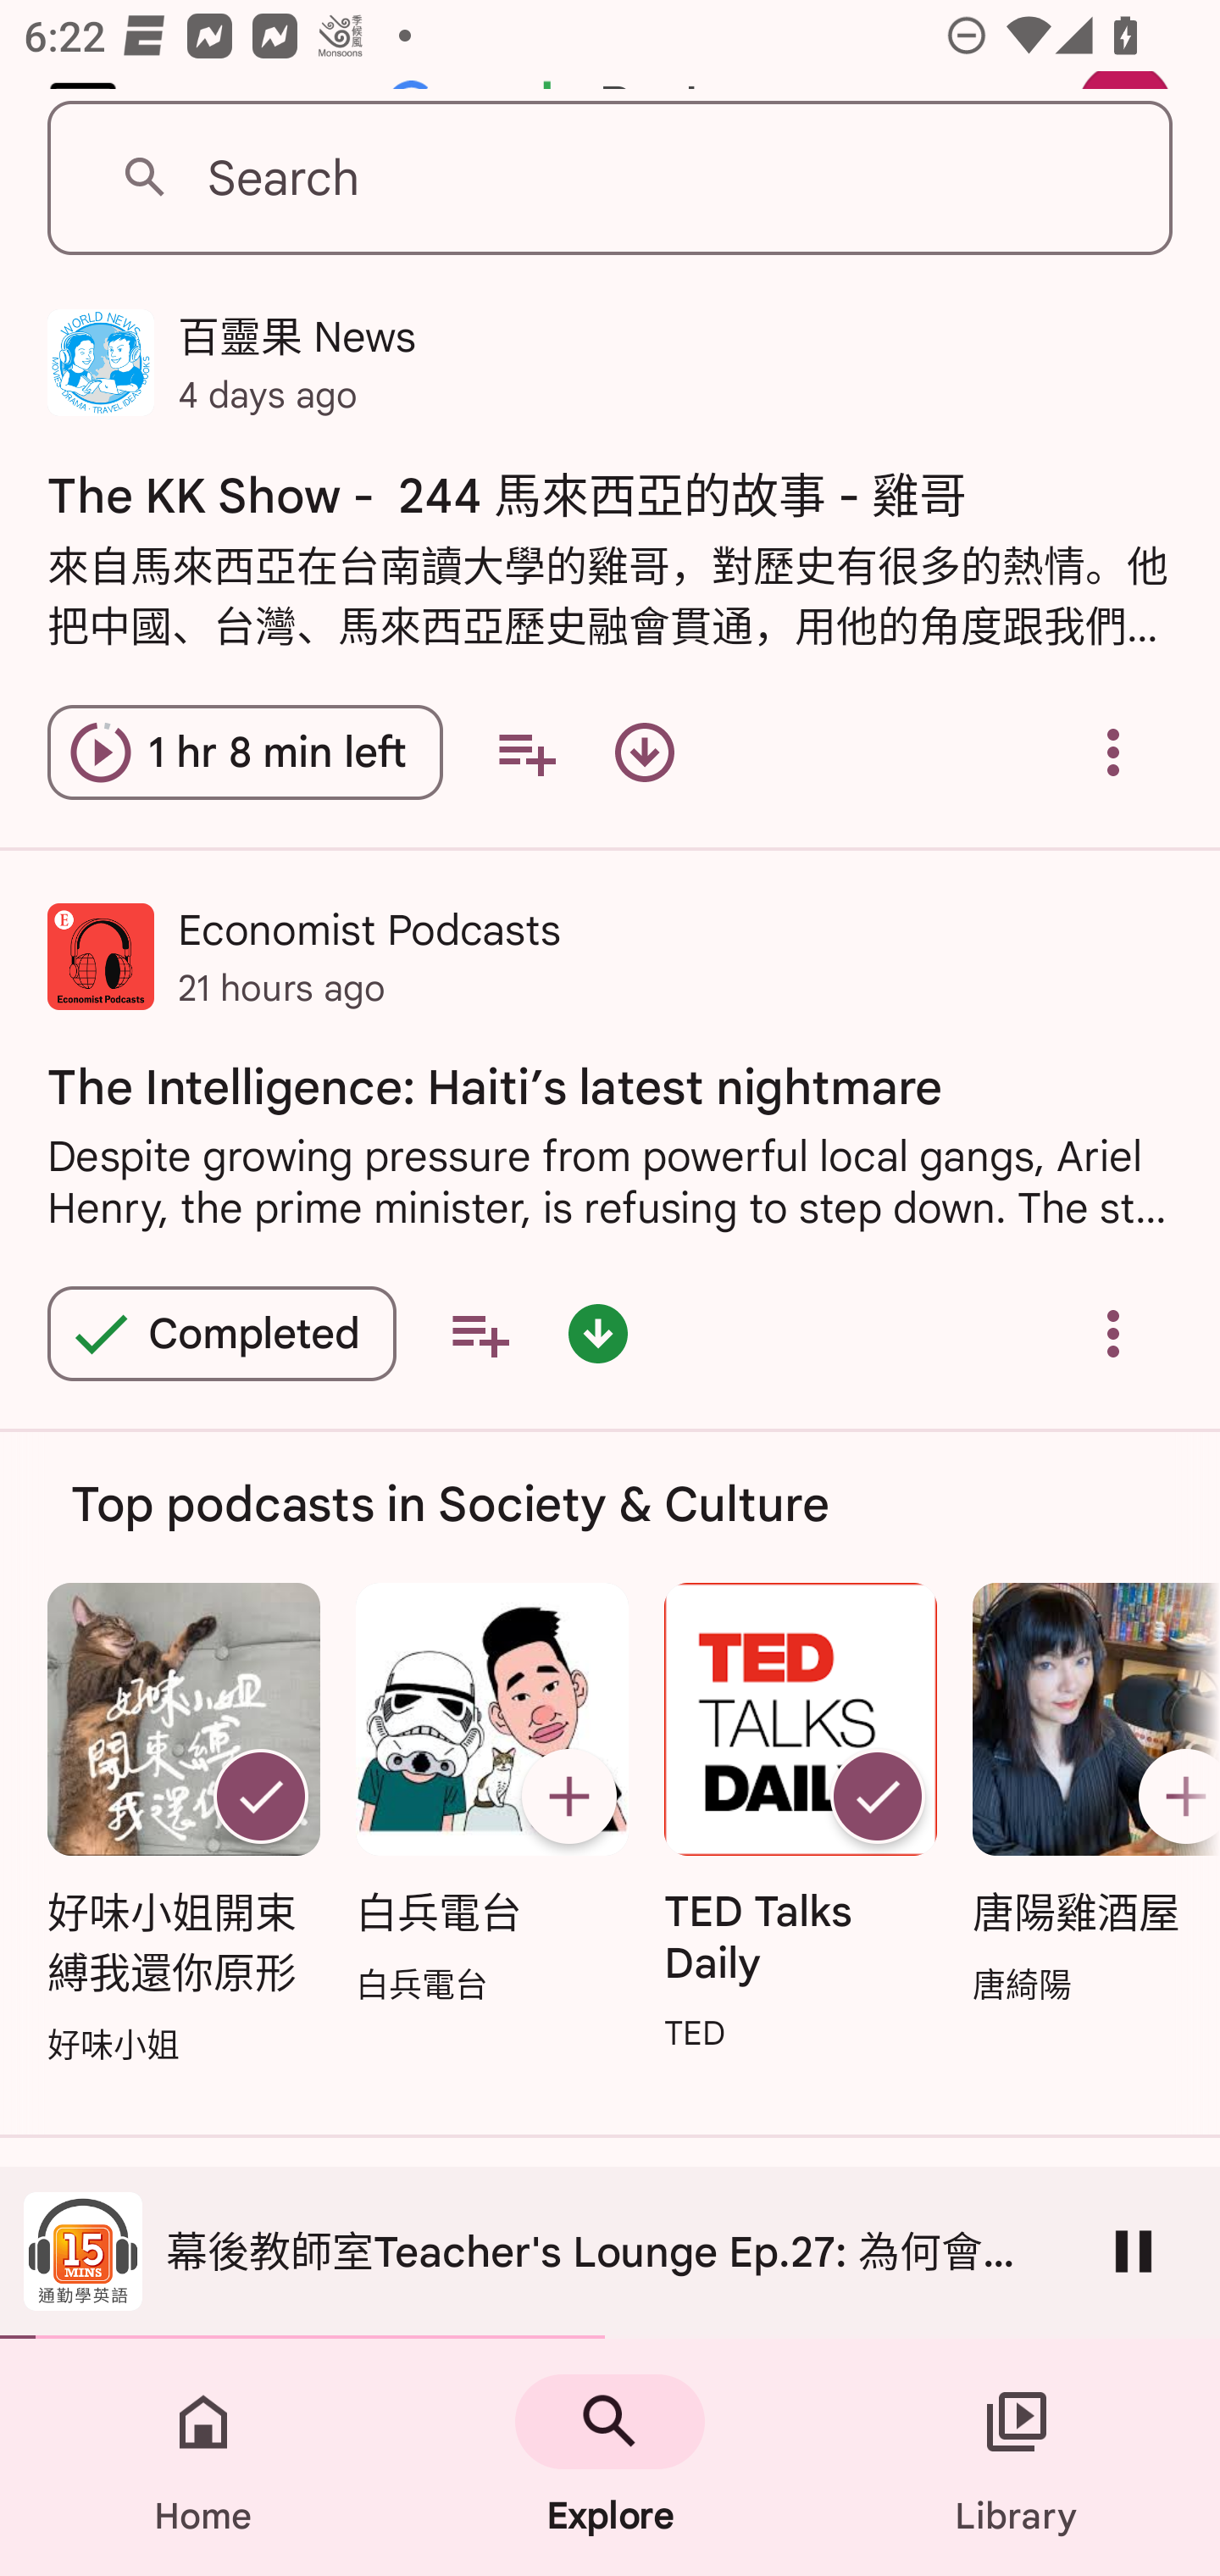 This screenshot has height=2576, width=1220. Describe the element at coordinates (610, 179) in the screenshot. I see `Search` at that location.